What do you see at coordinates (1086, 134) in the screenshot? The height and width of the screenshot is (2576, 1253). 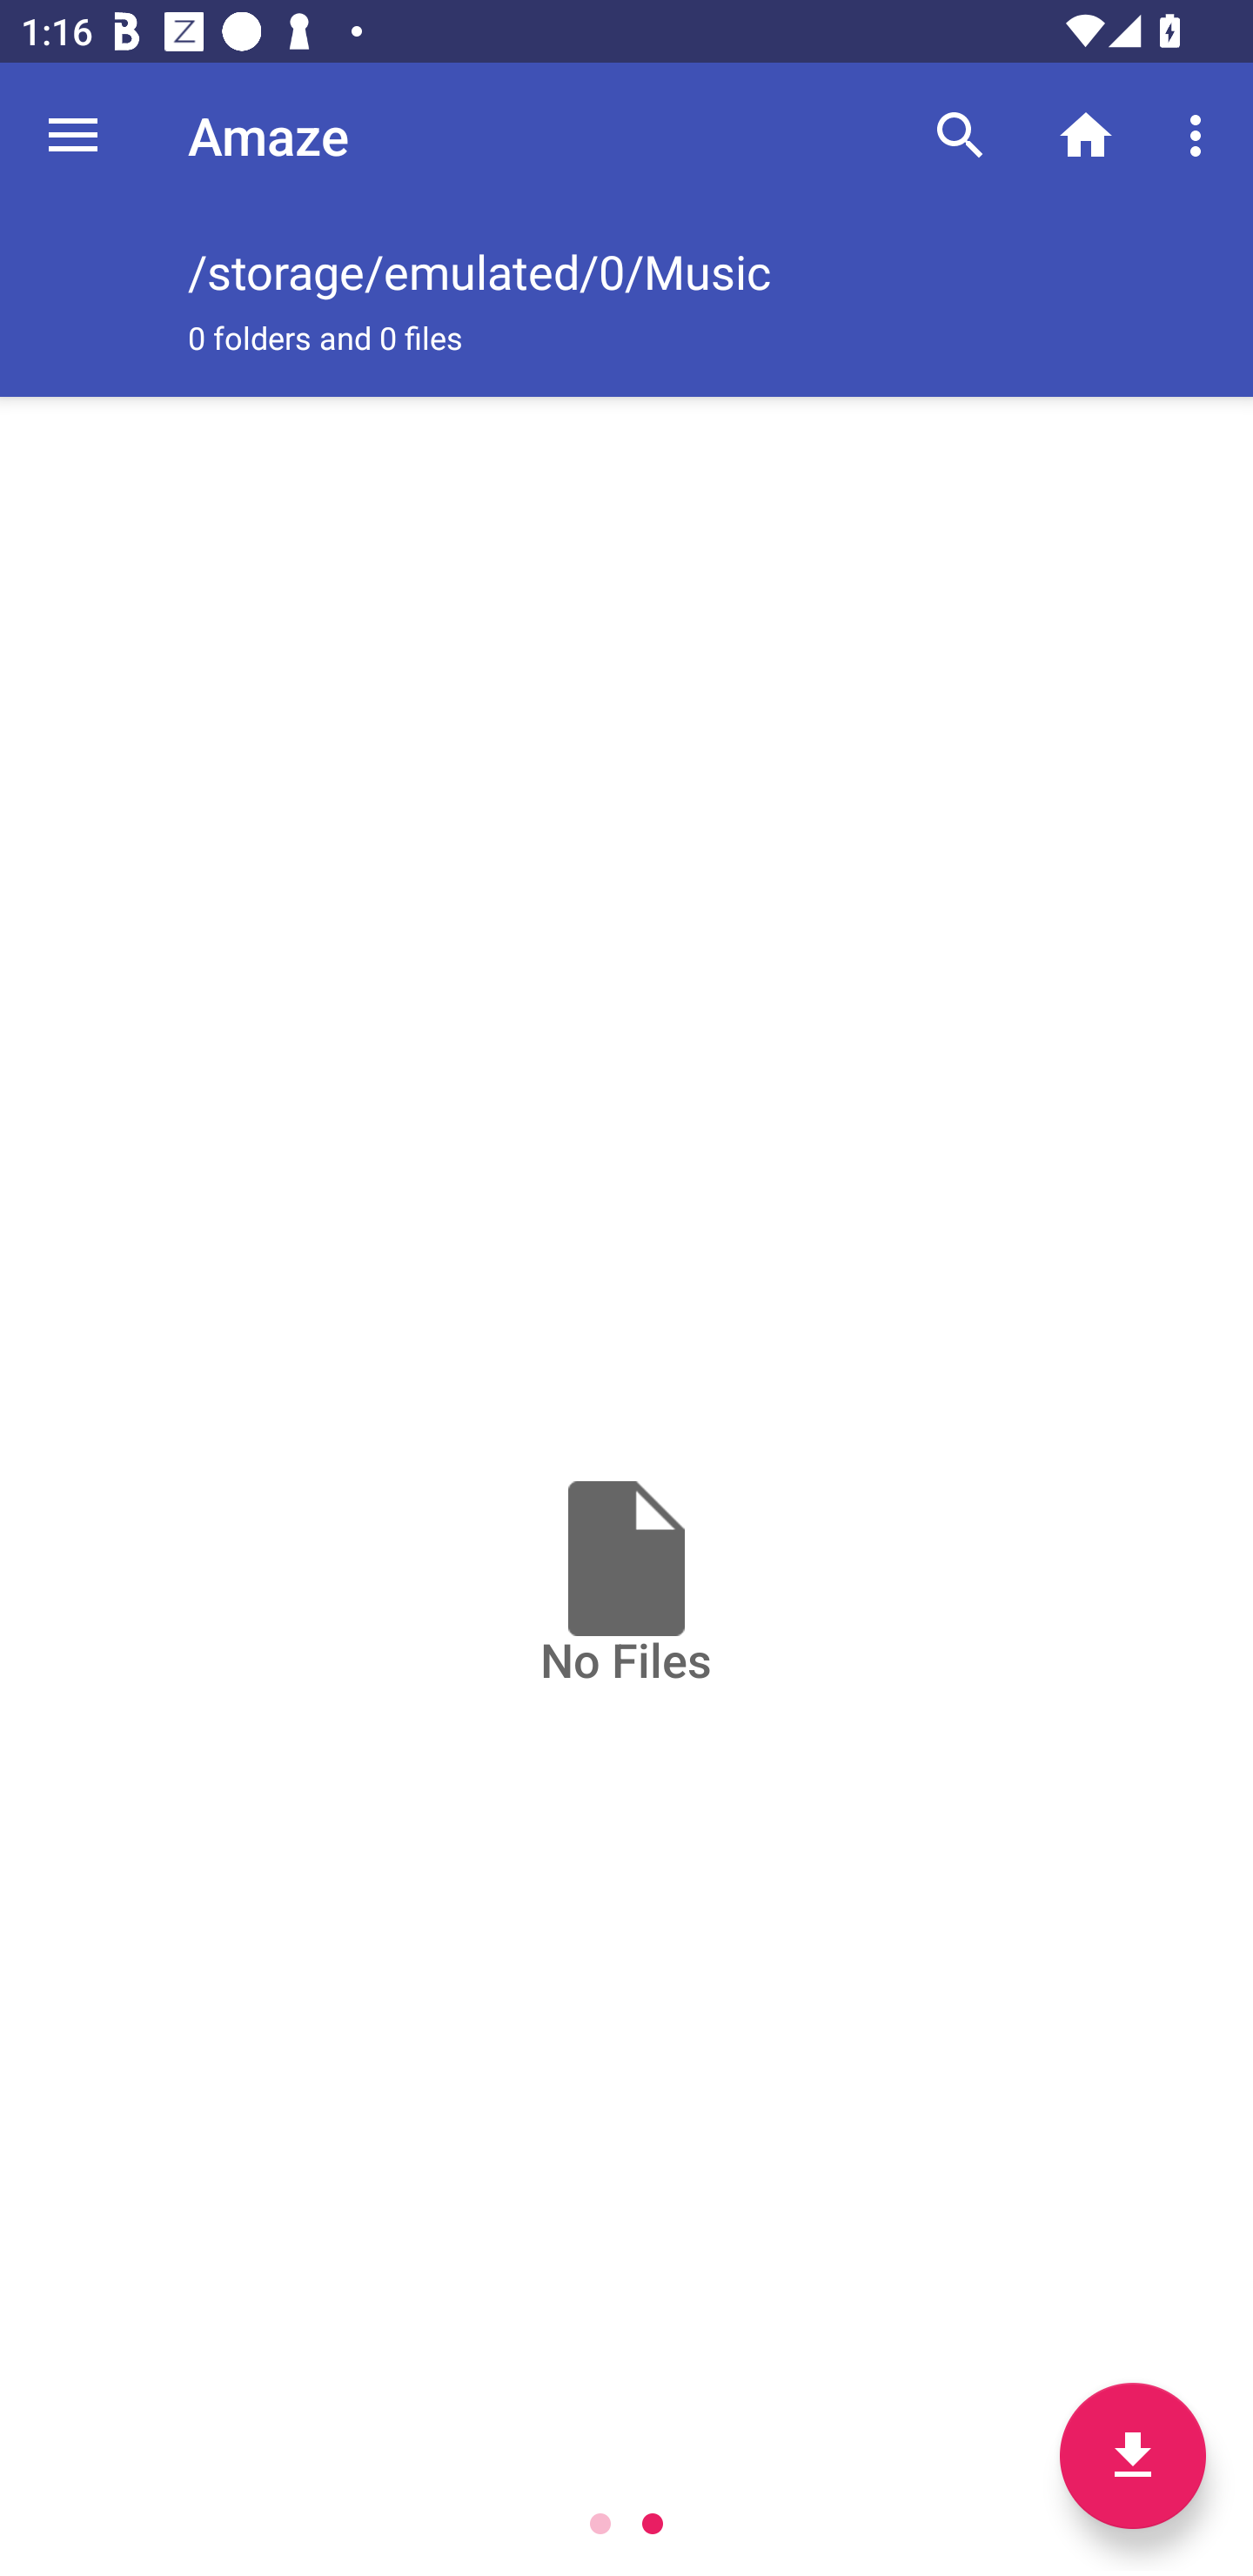 I see `Home` at bounding box center [1086, 134].